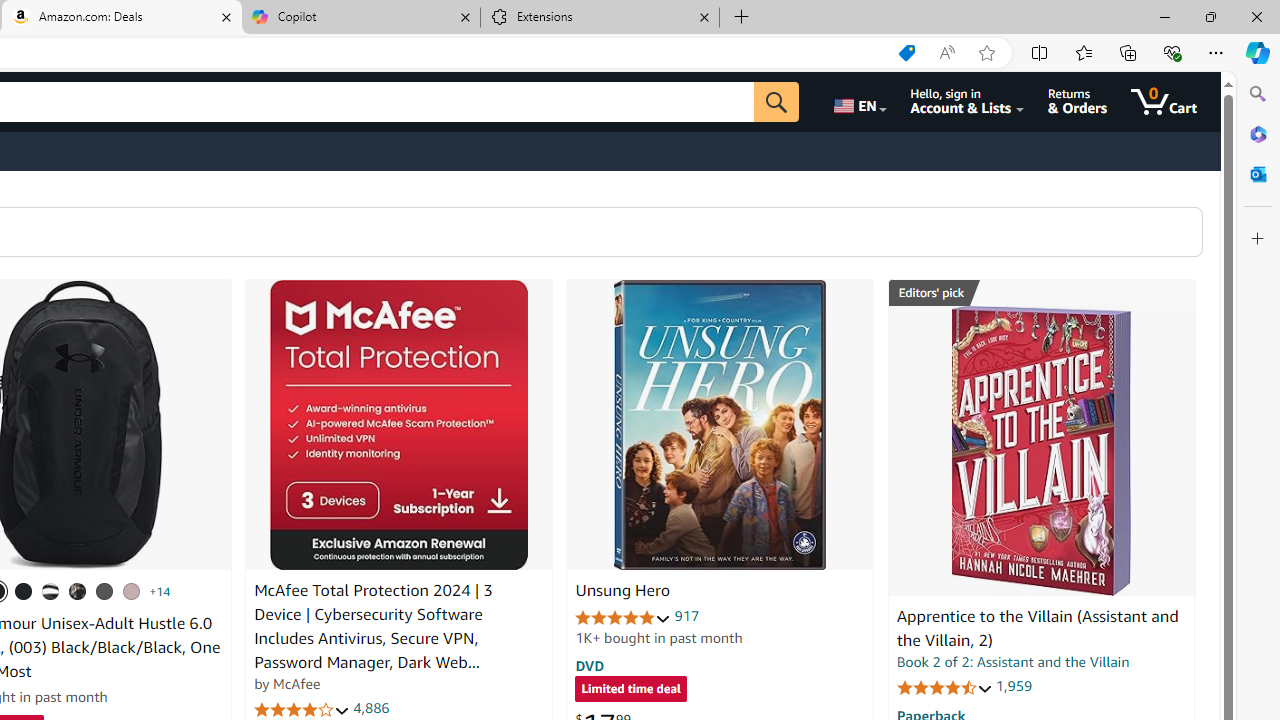  What do you see at coordinates (623, 616) in the screenshot?
I see `4.9 out of 5 stars` at bounding box center [623, 616].